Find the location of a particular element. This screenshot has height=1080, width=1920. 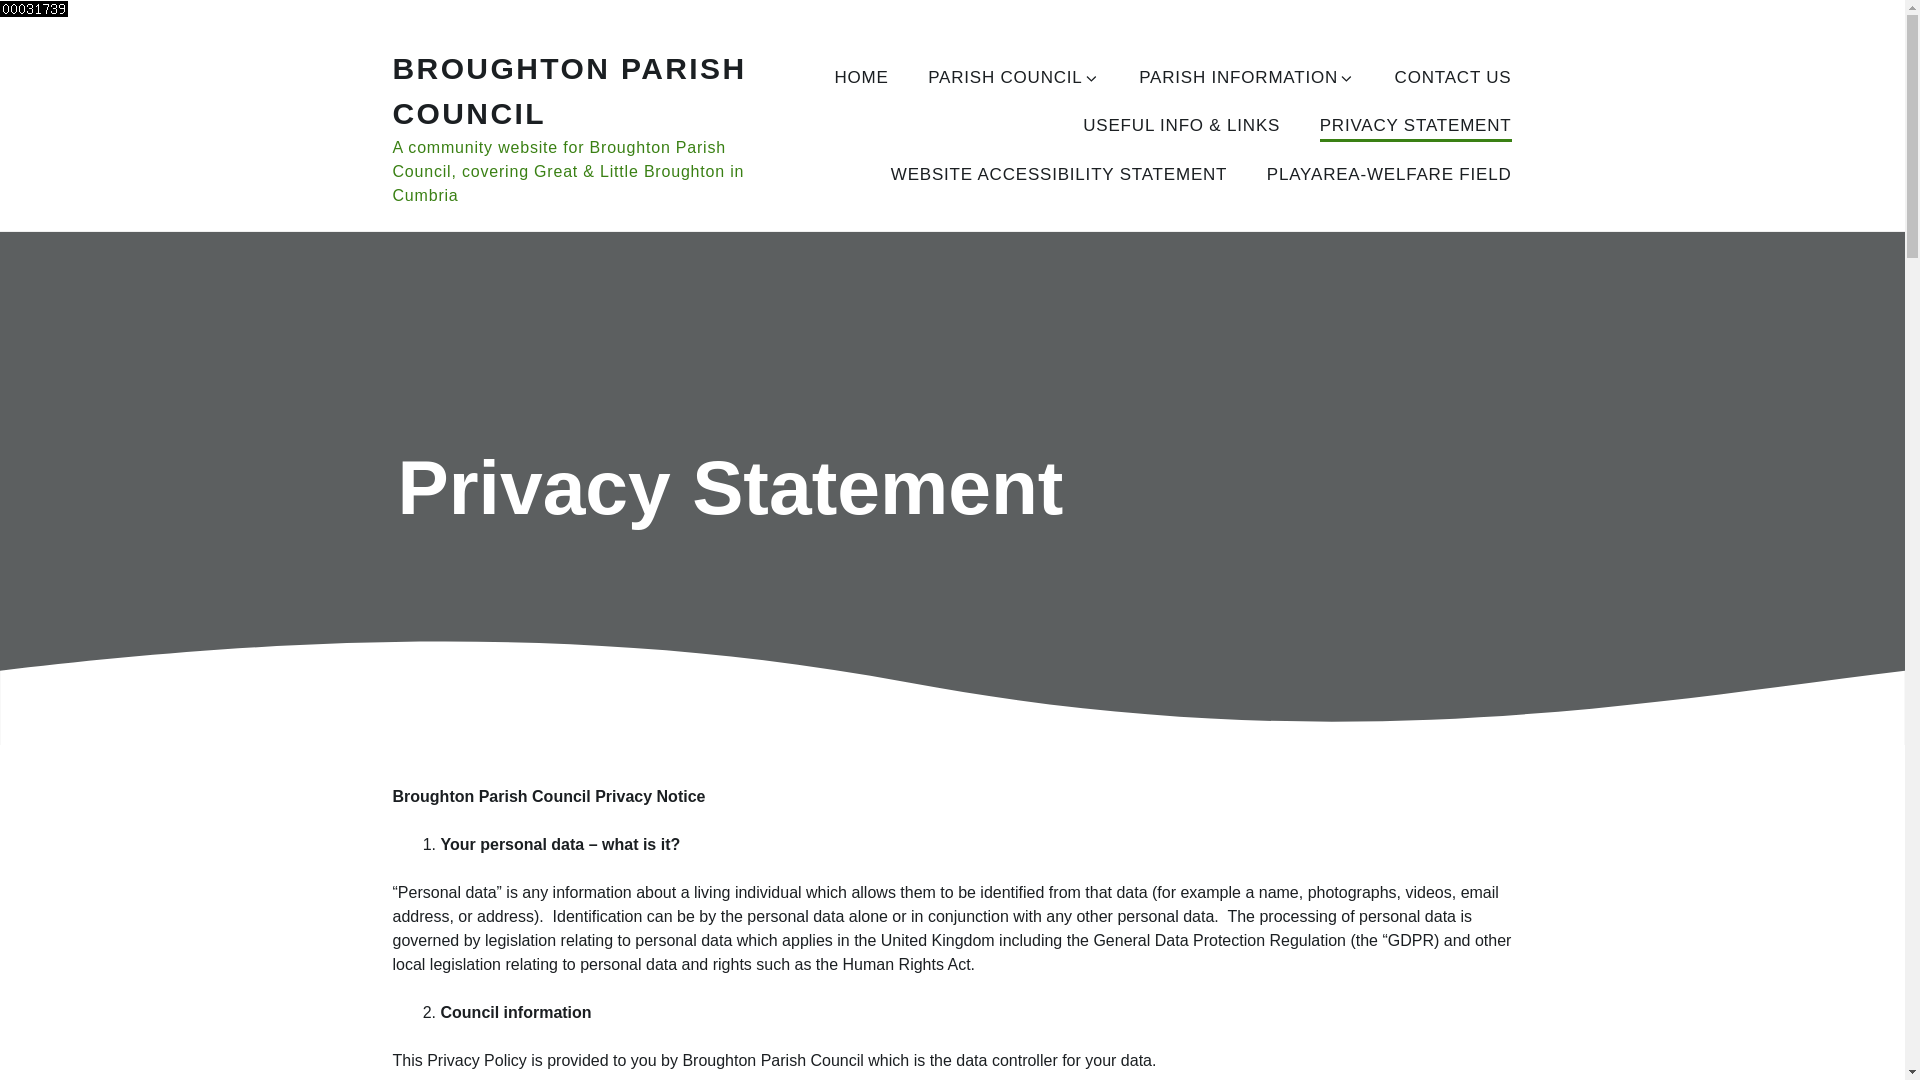

CONTACT US is located at coordinates (1454, 78).